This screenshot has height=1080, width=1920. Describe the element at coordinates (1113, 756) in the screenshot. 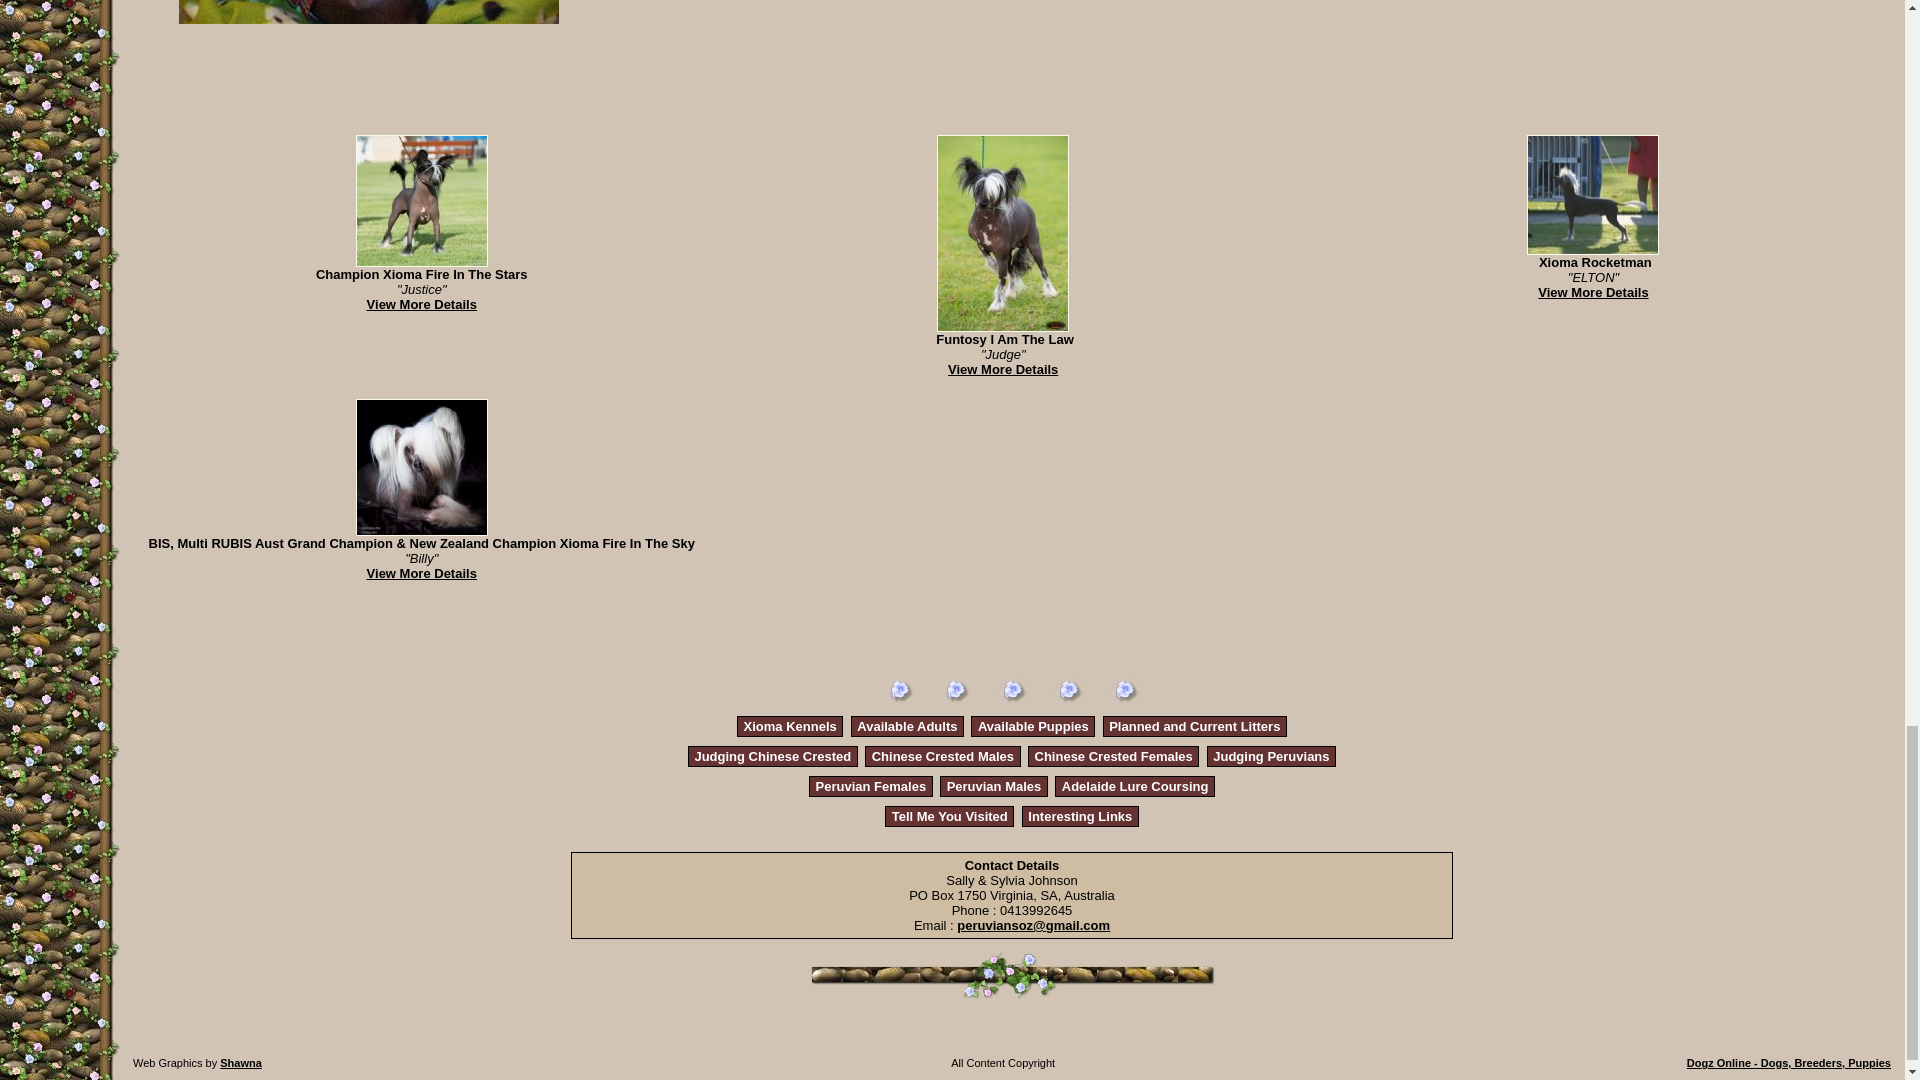

I see `Chinese Crested Females` at that location.